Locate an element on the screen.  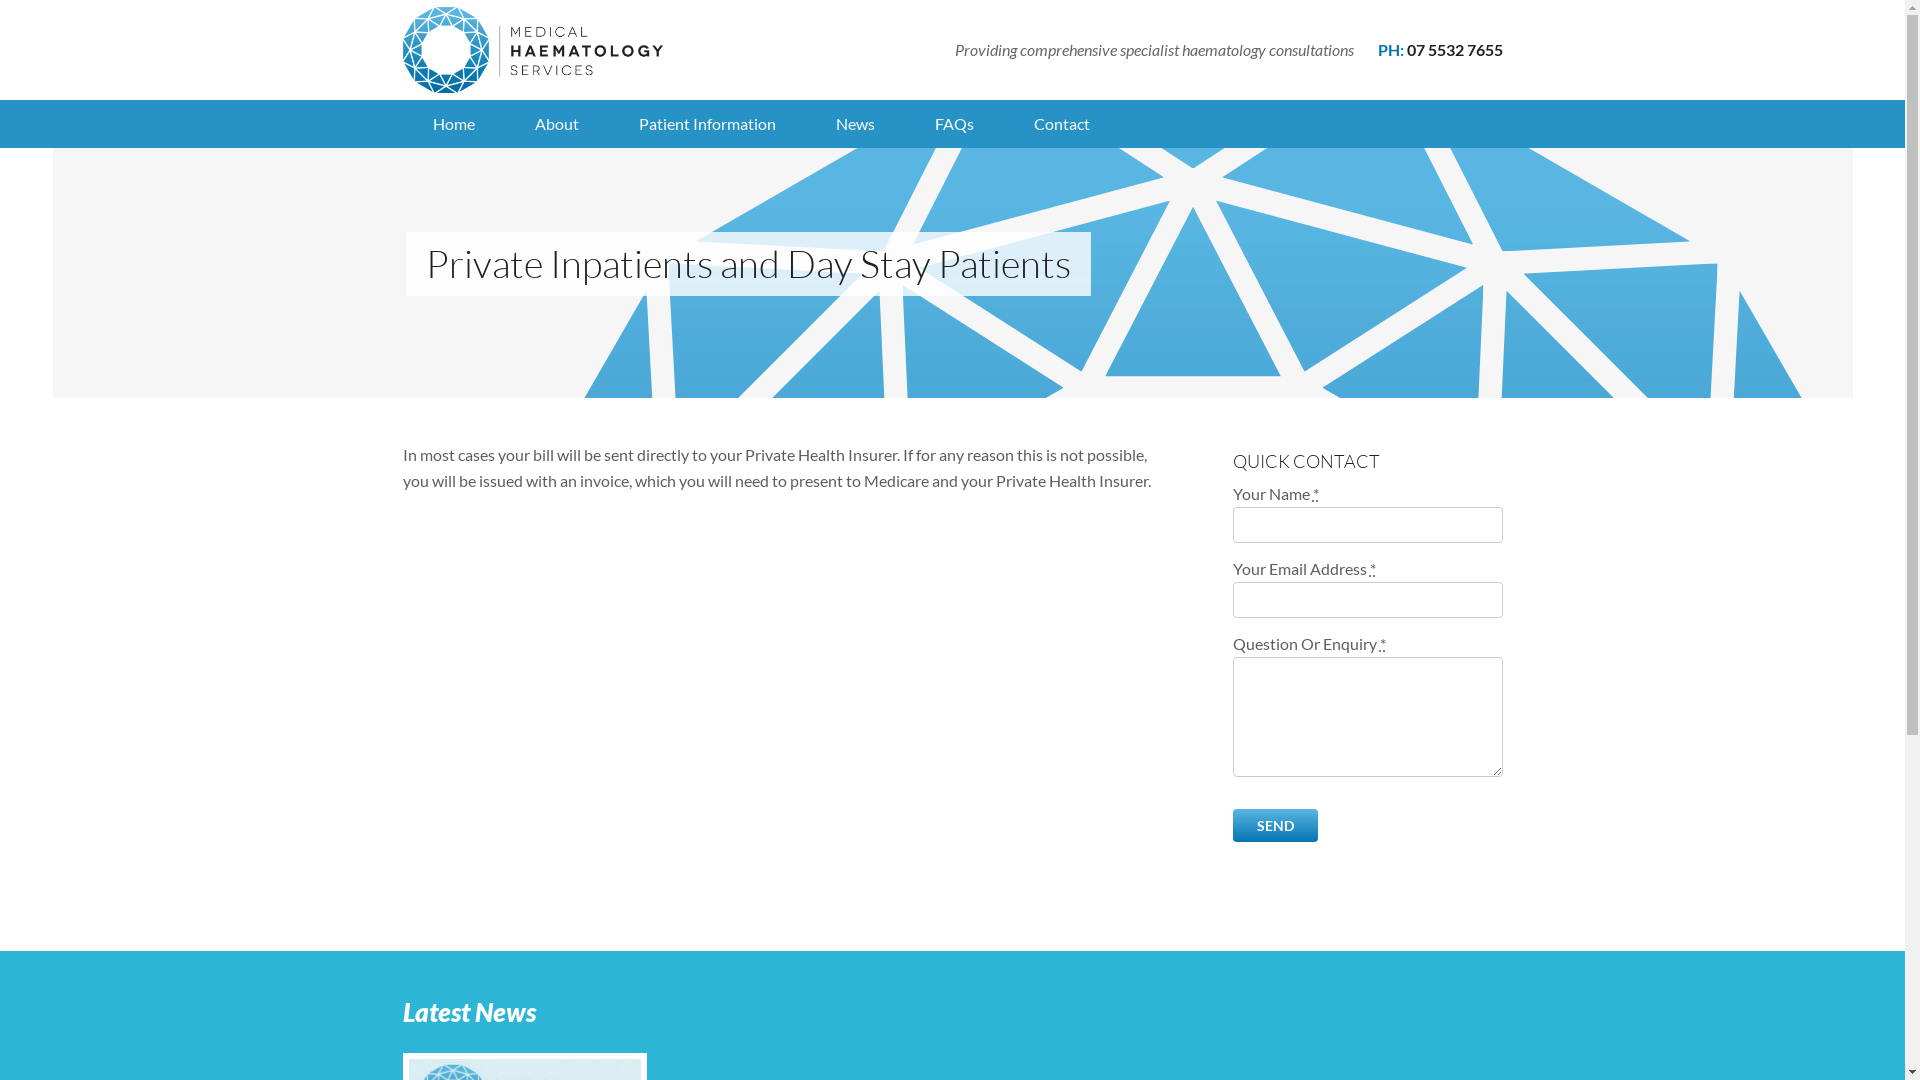
FAQs is located at coordinates (953, 124).